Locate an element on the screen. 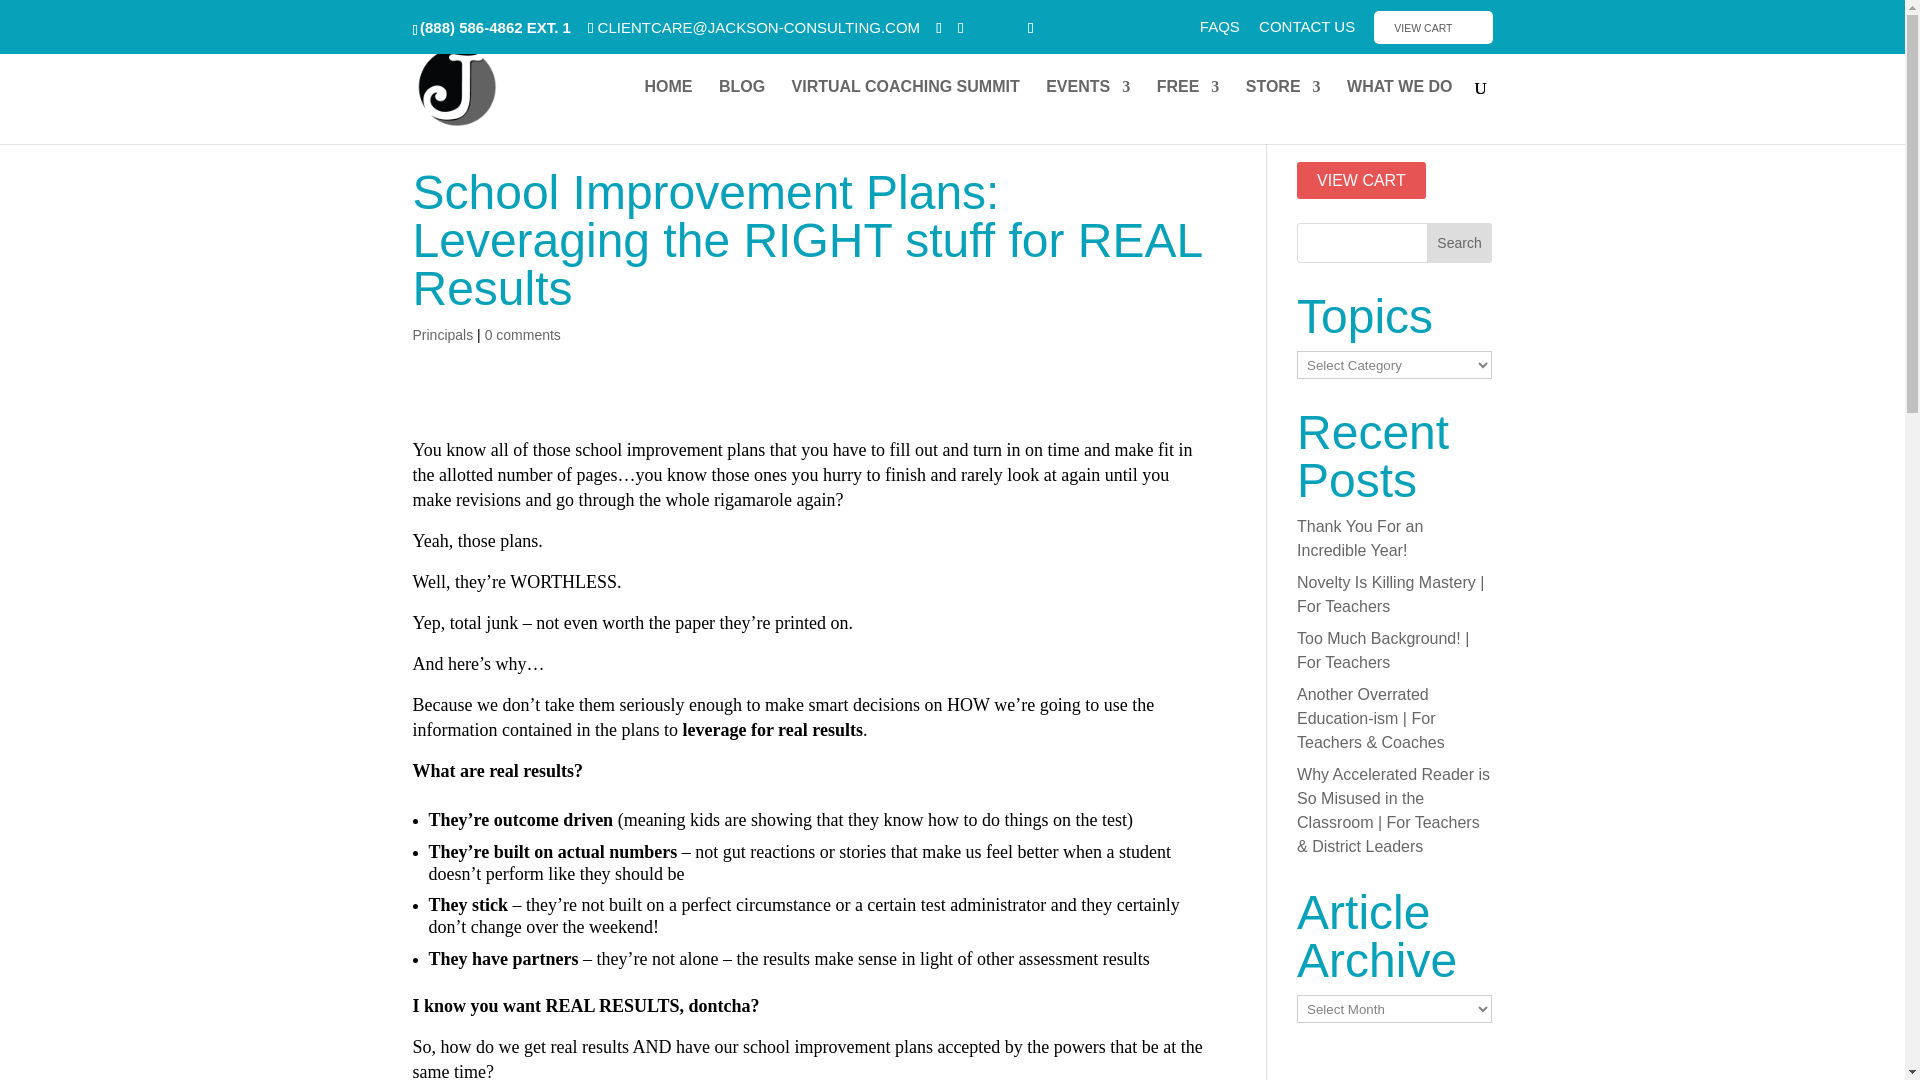 This screenshot has height=1080, width=1920. FREE is located at coordinates (1188, 111).